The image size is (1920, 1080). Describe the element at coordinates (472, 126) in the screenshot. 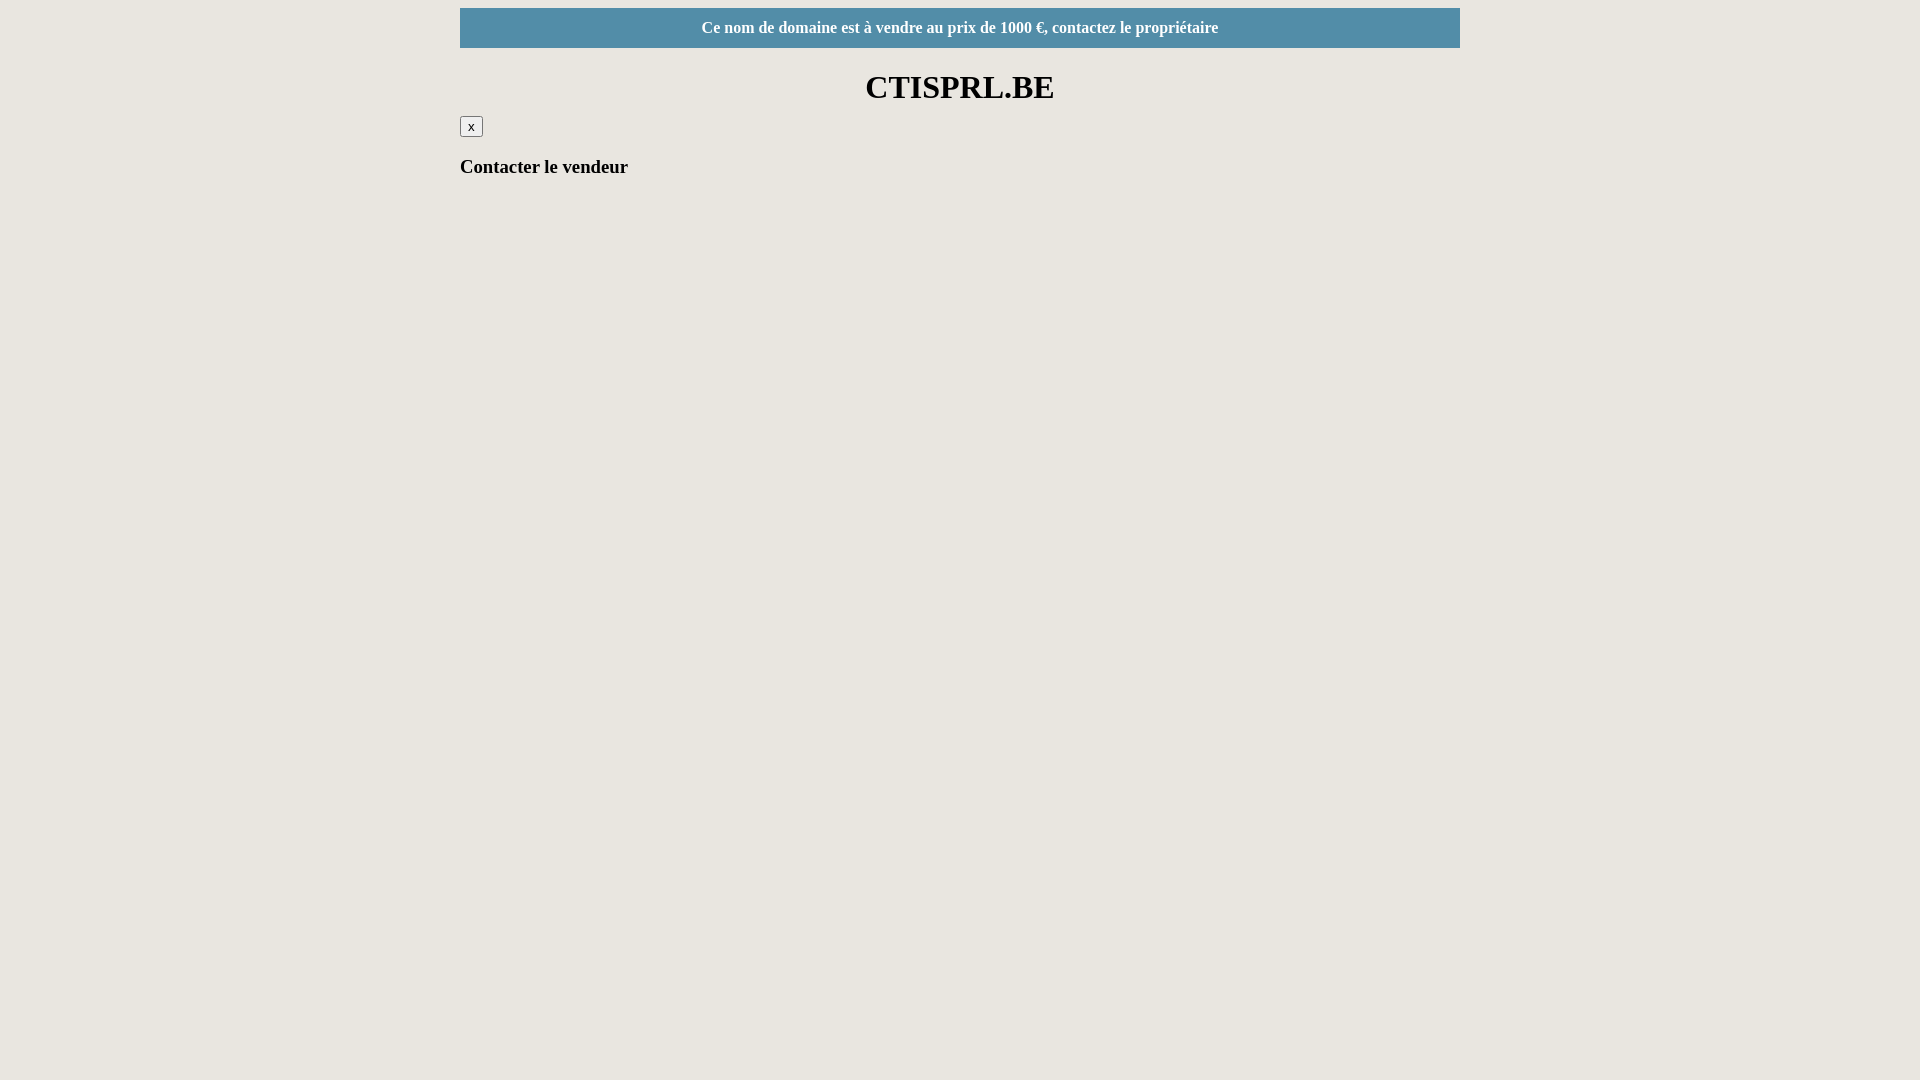

I see `x` at that location.